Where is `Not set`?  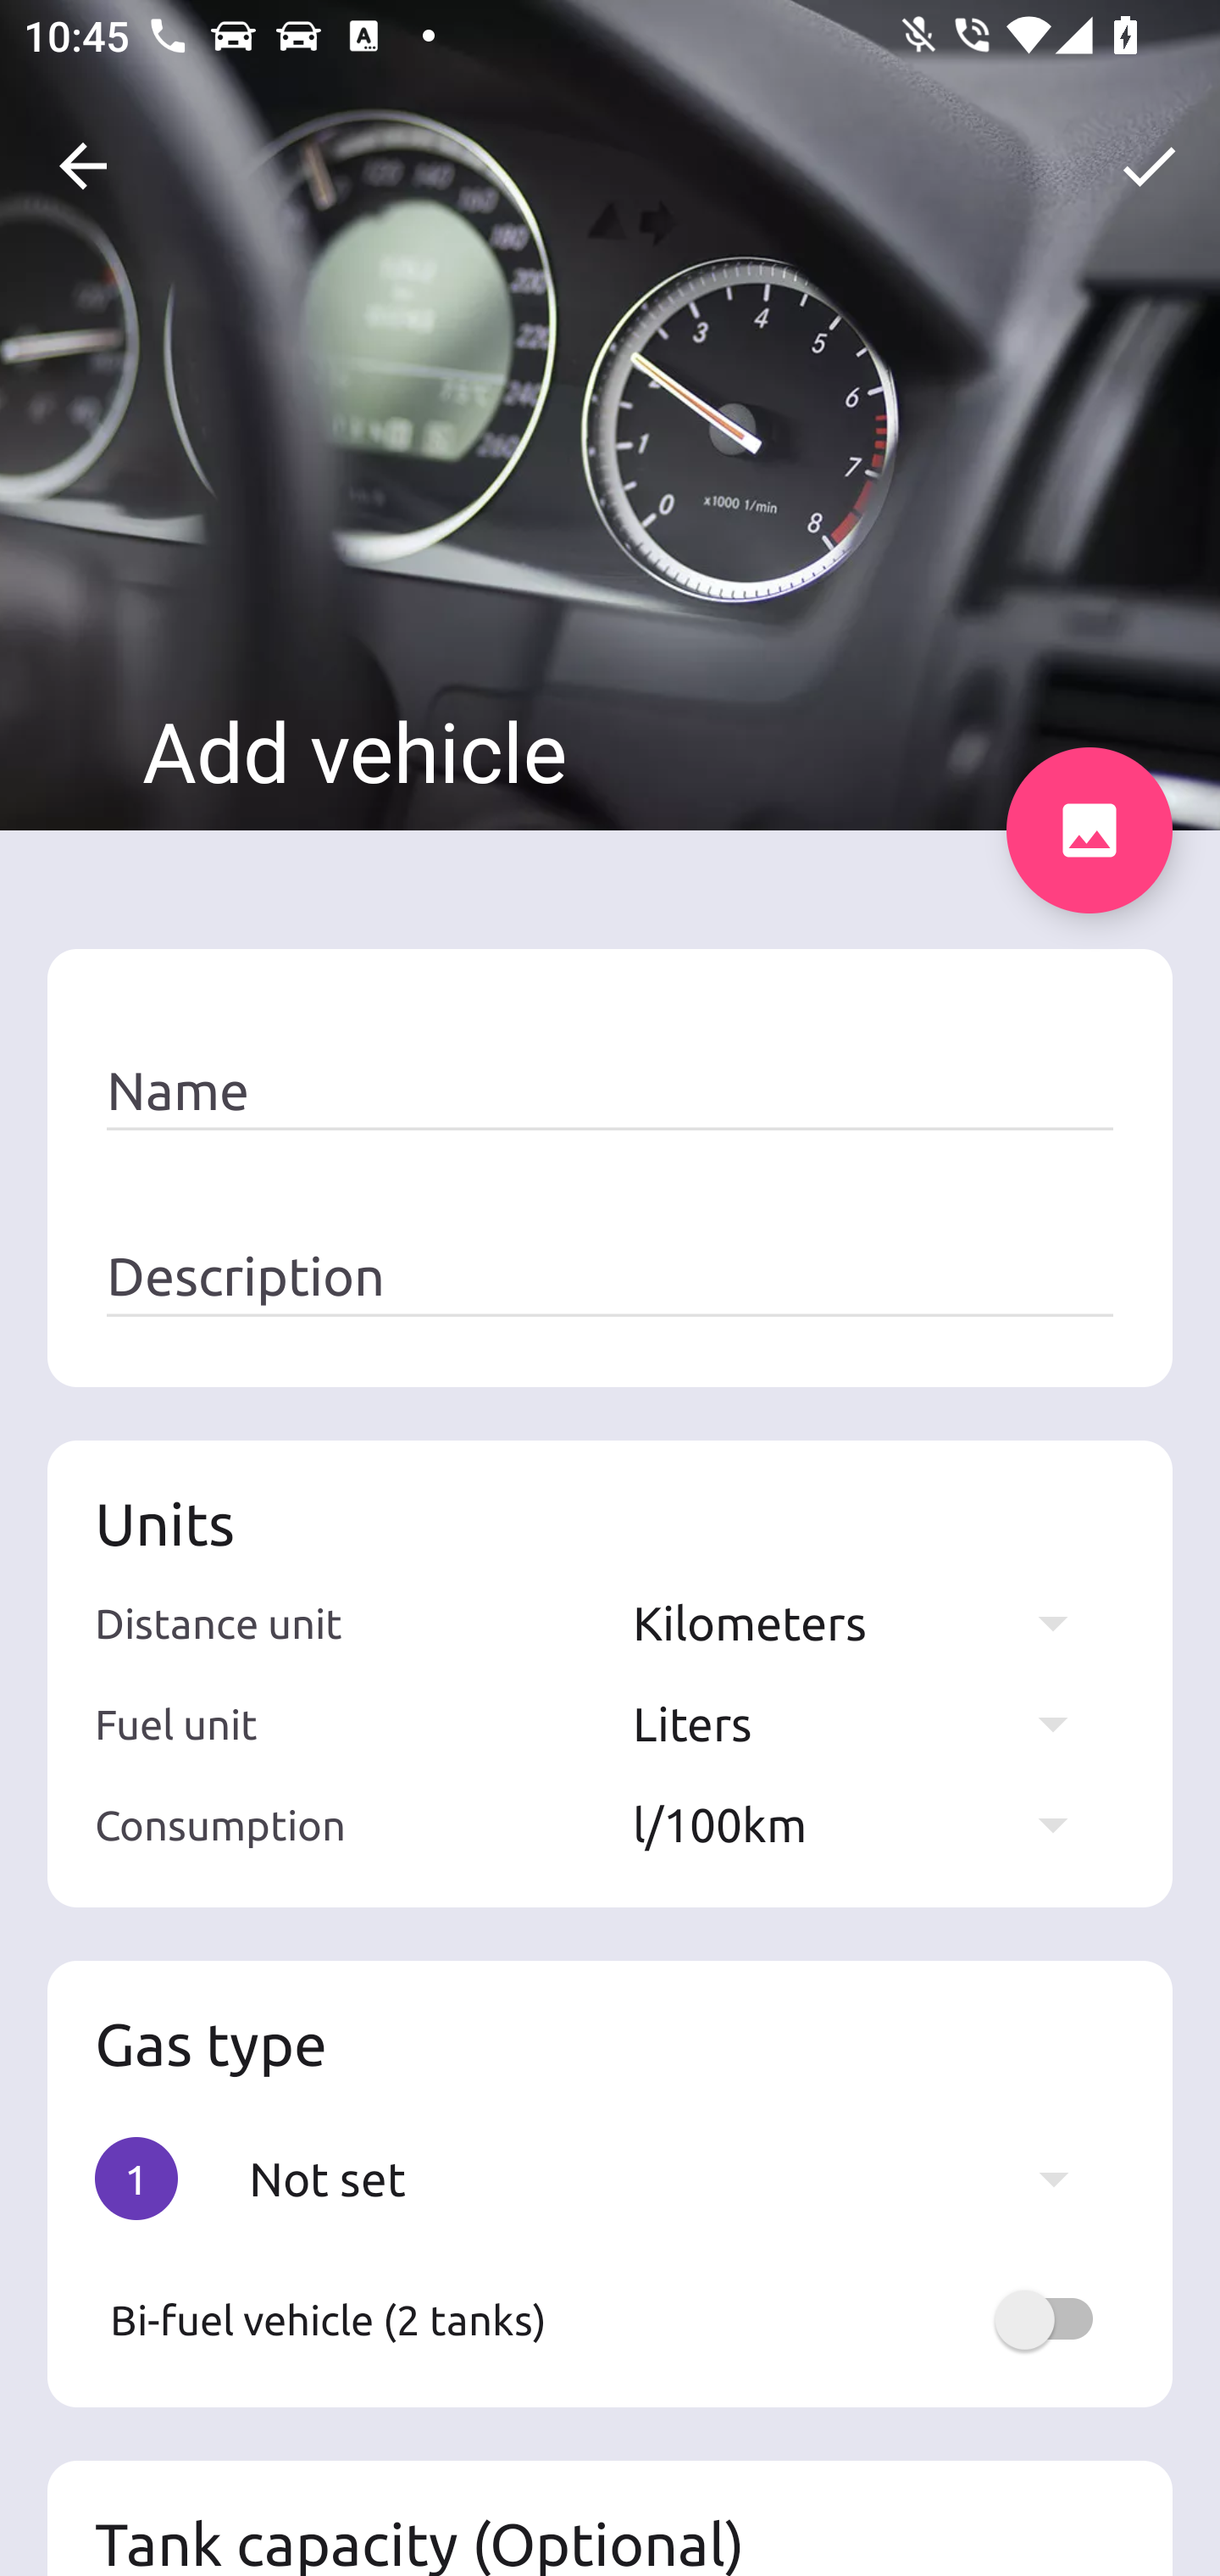
Not set is located at coordinates (674, 2178).